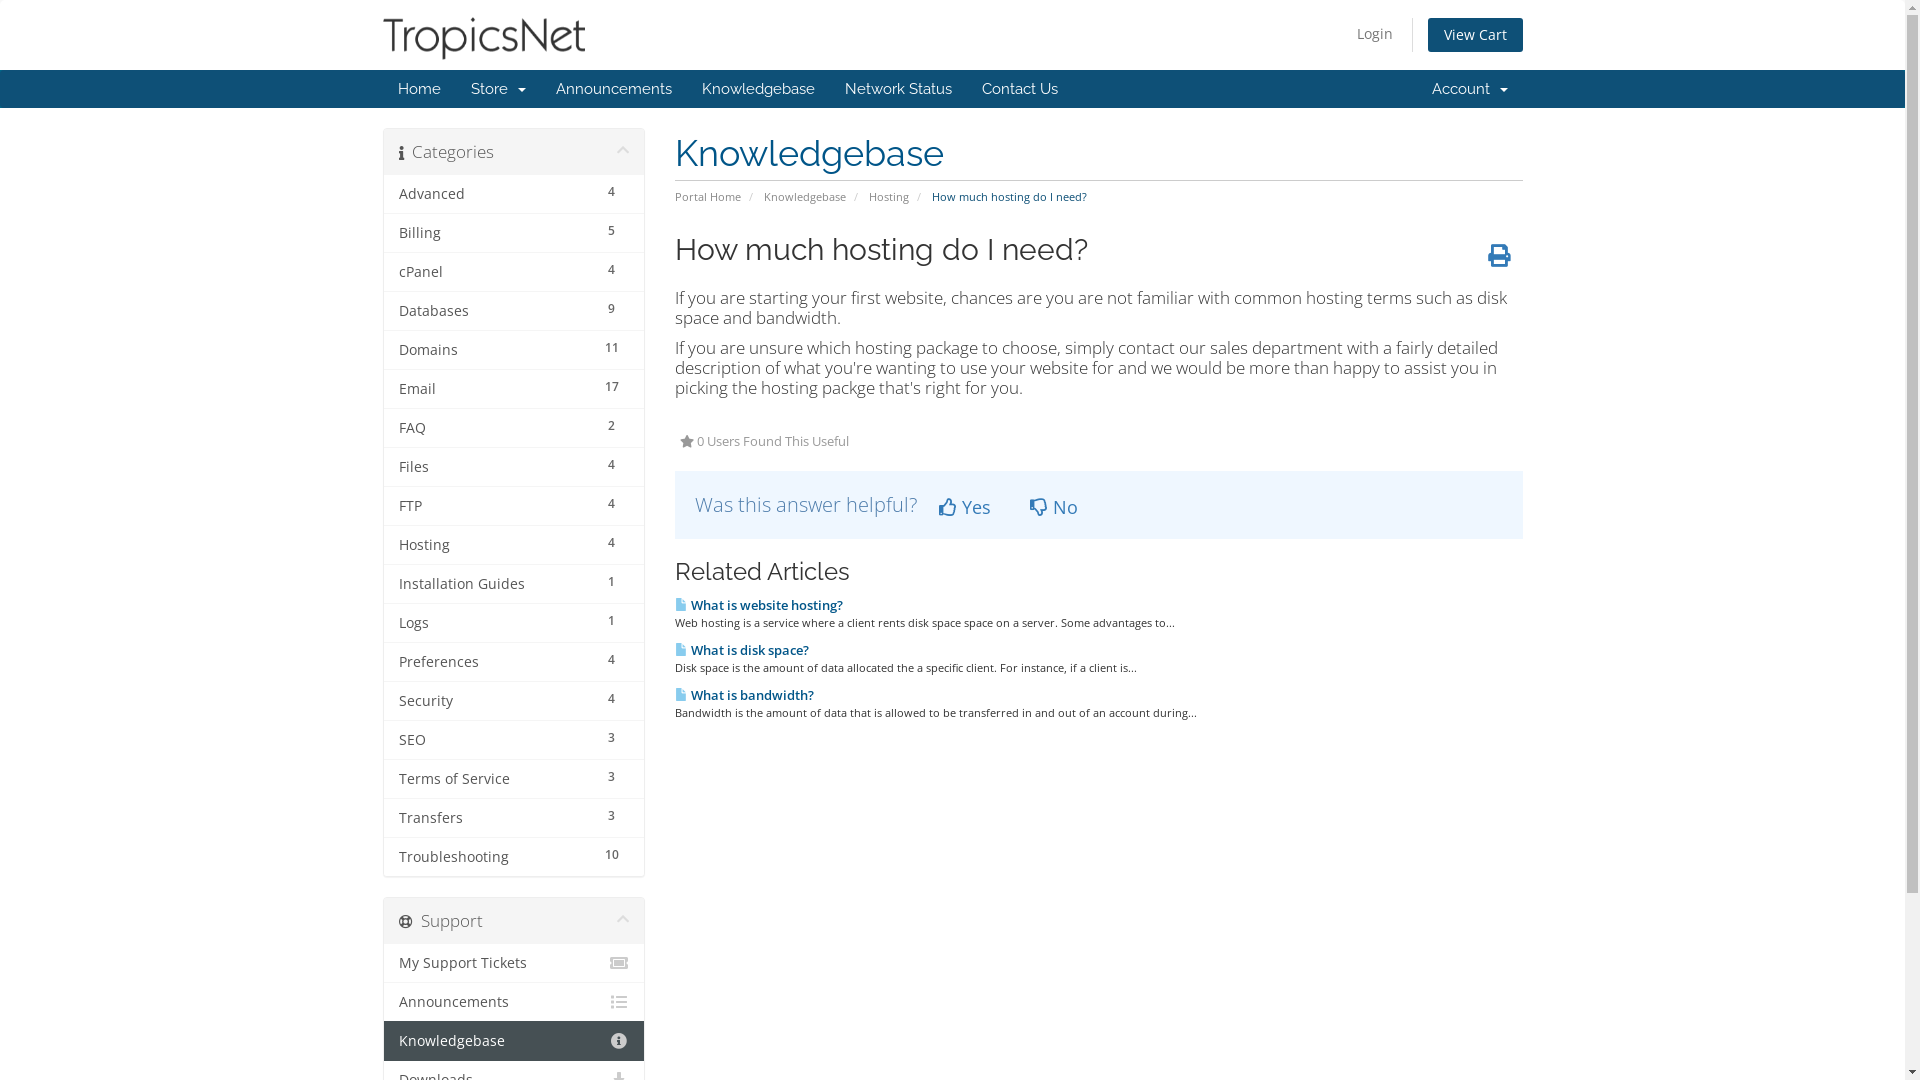 The image size is (1920, 1080). I want to click on 2
FAQ, so click(514, 428).